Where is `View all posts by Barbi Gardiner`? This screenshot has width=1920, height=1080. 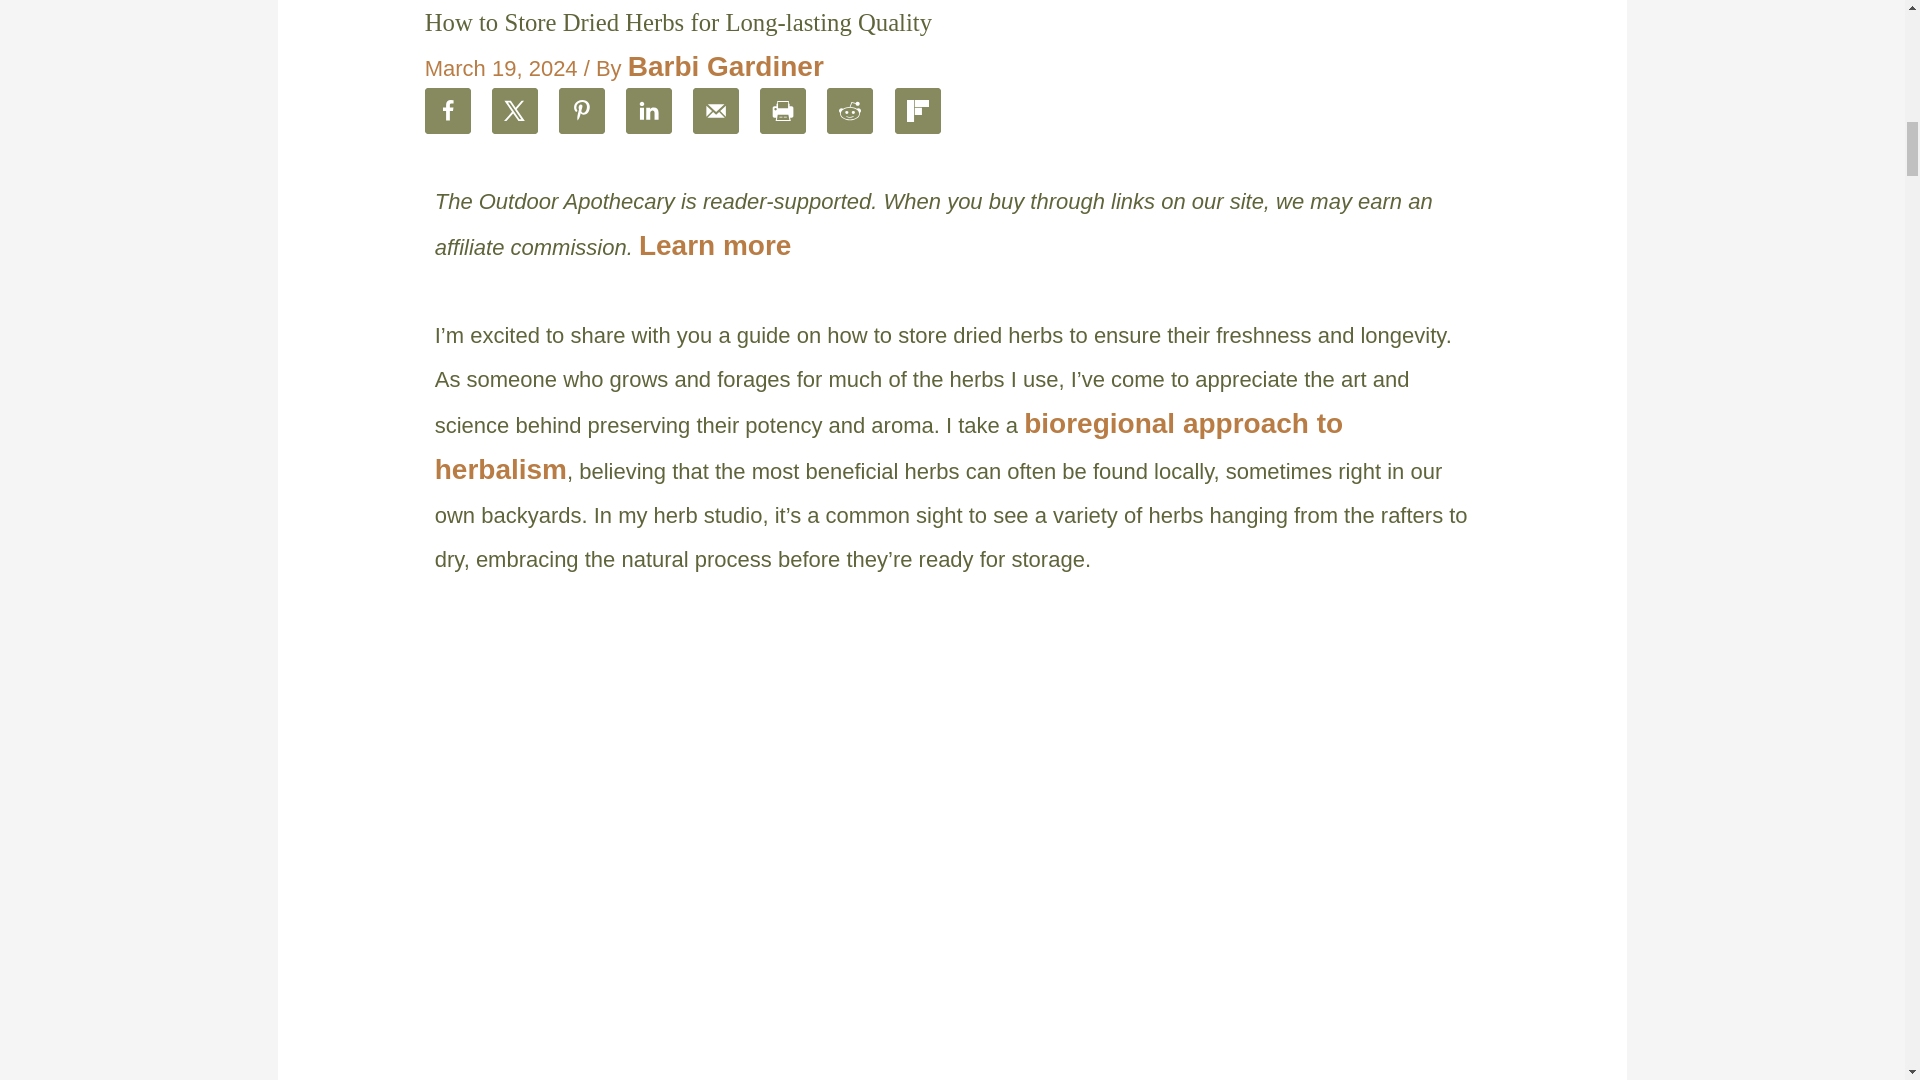 View all posts by Barbi Gardiner is located at coordinates (725, 66).